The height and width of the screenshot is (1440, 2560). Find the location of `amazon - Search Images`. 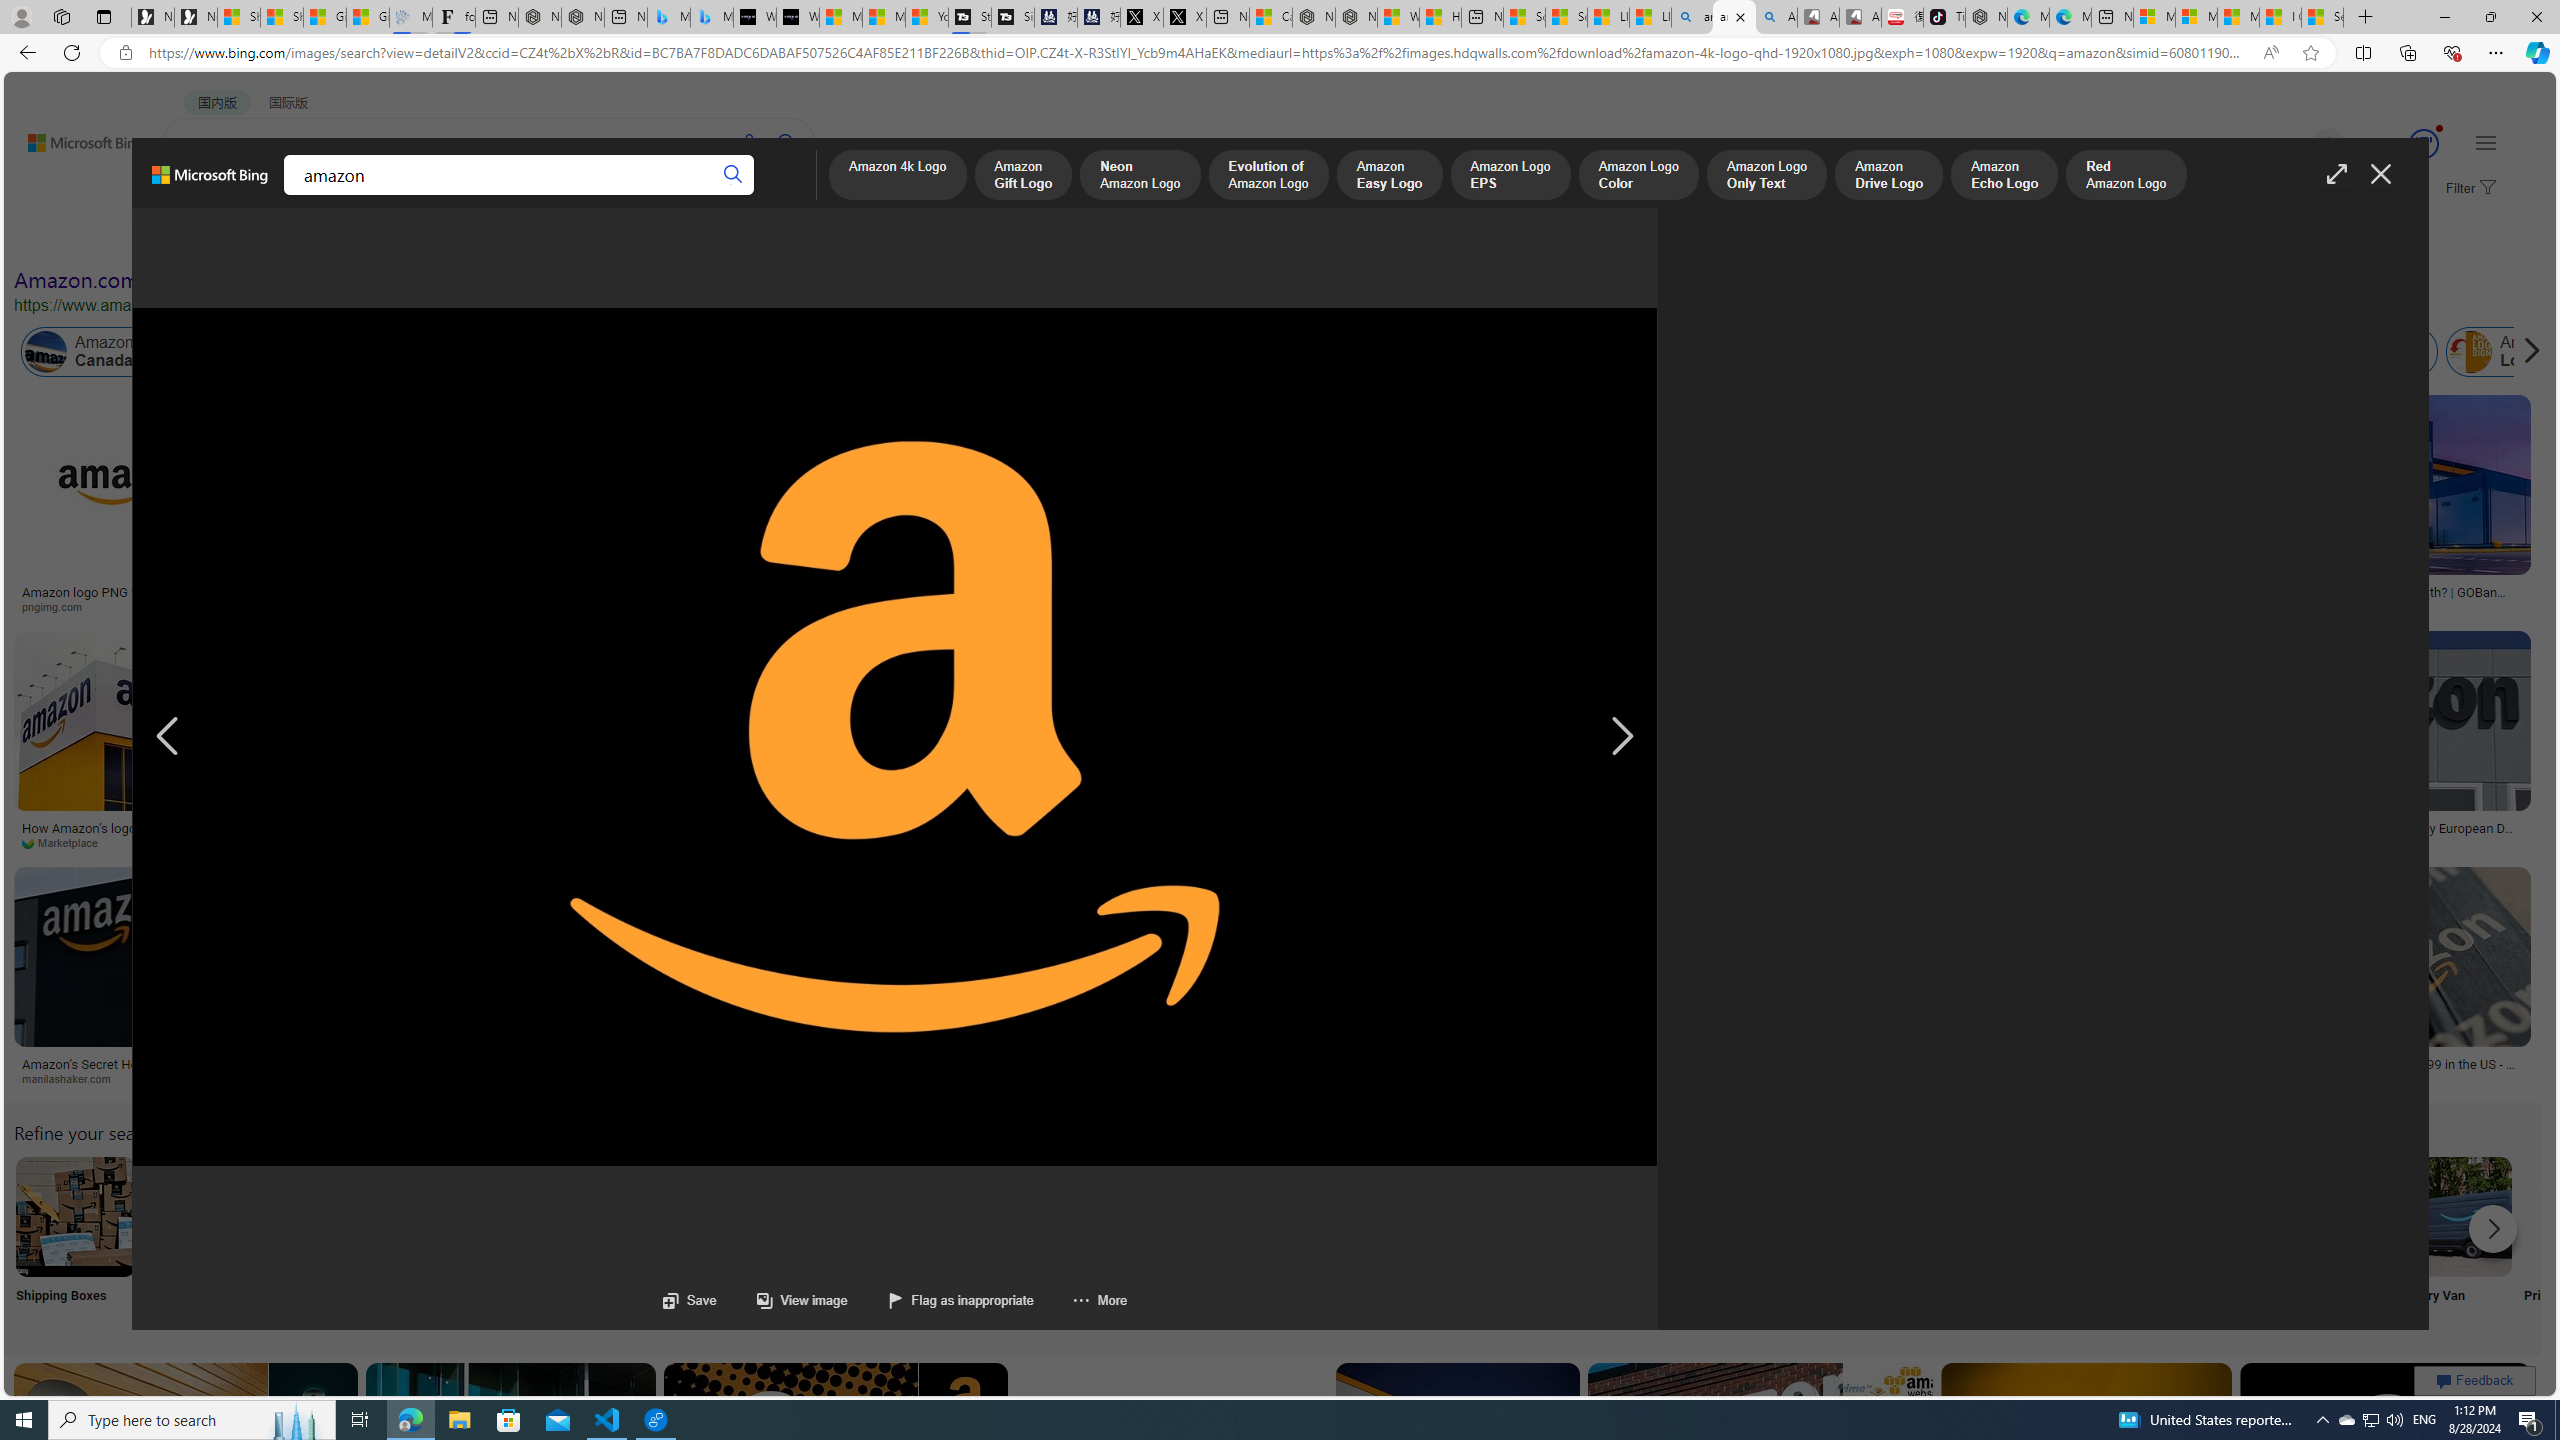

amazon - Search Images is located at coordinates (1734, 17).